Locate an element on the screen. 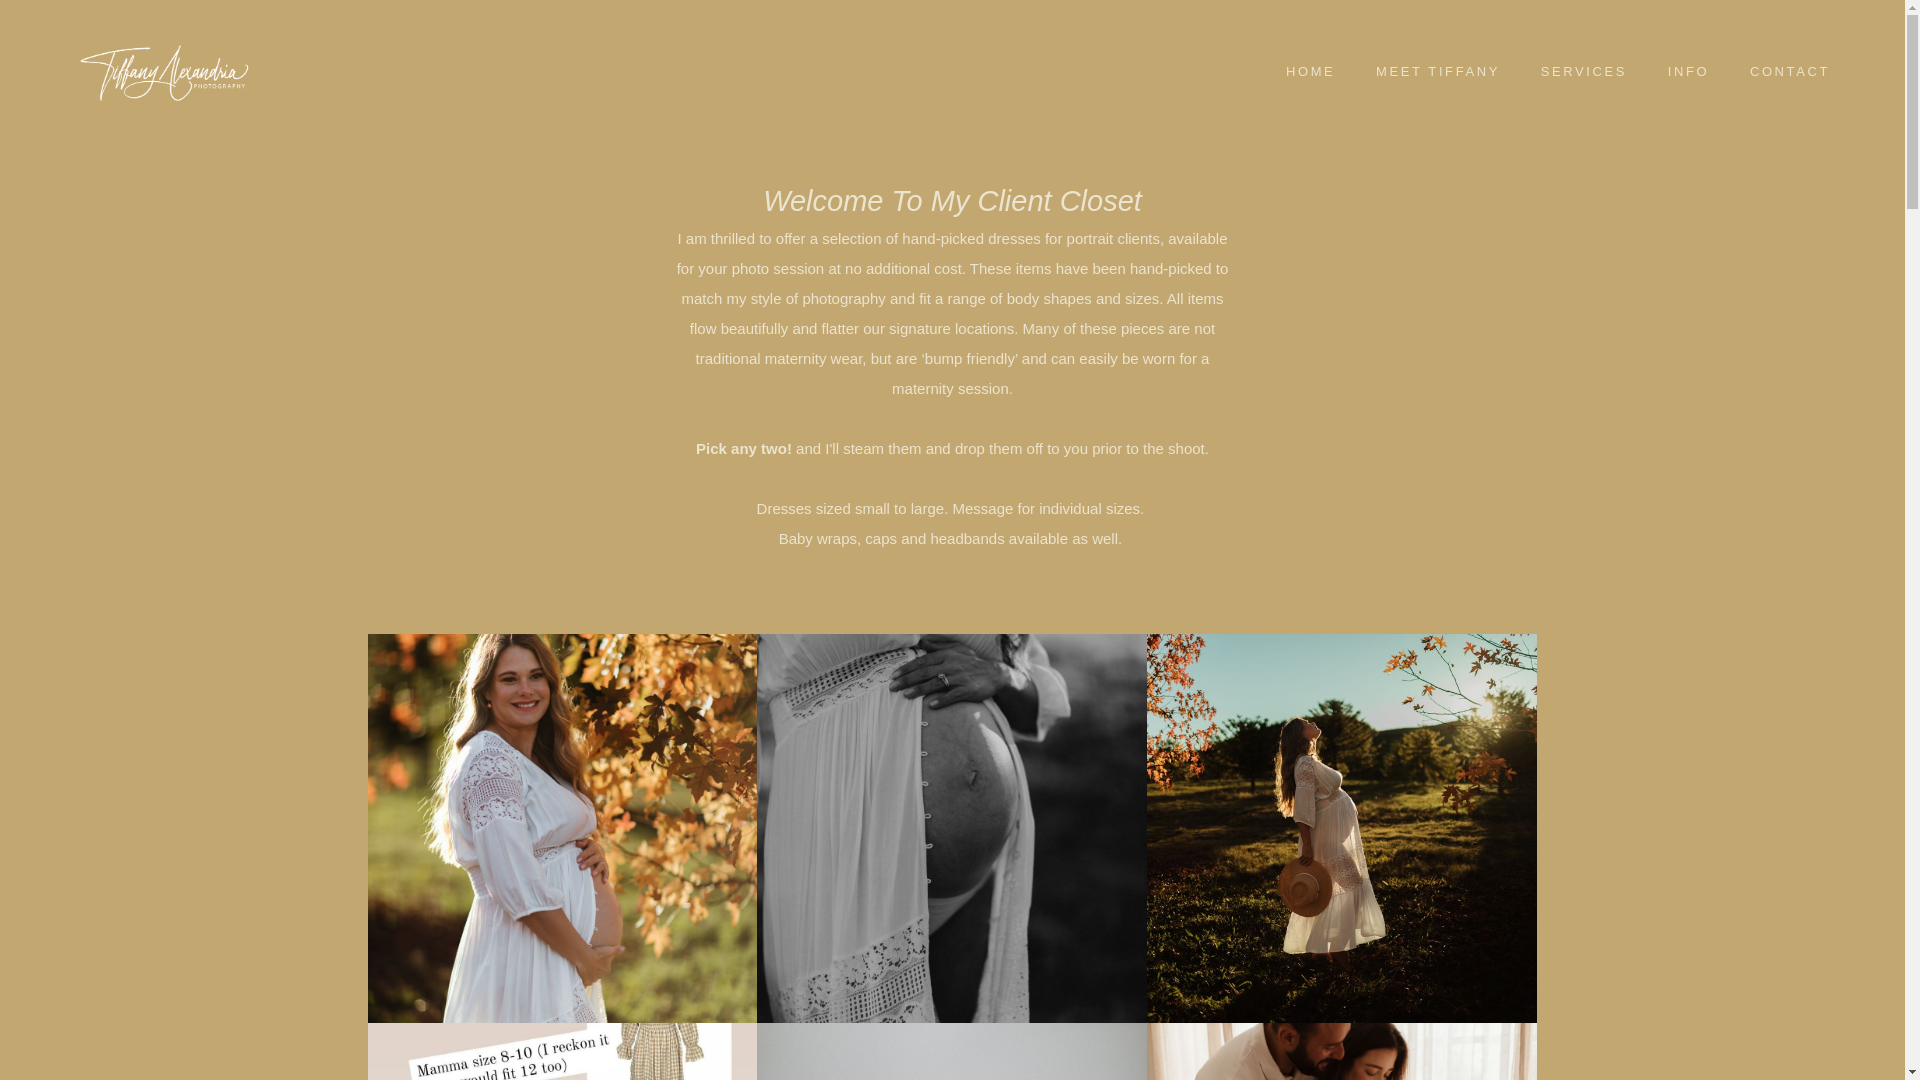 Image resolution: width=1920 pixels, height=1080 pixels. CONTACT is located at coordinates (1790, 71).